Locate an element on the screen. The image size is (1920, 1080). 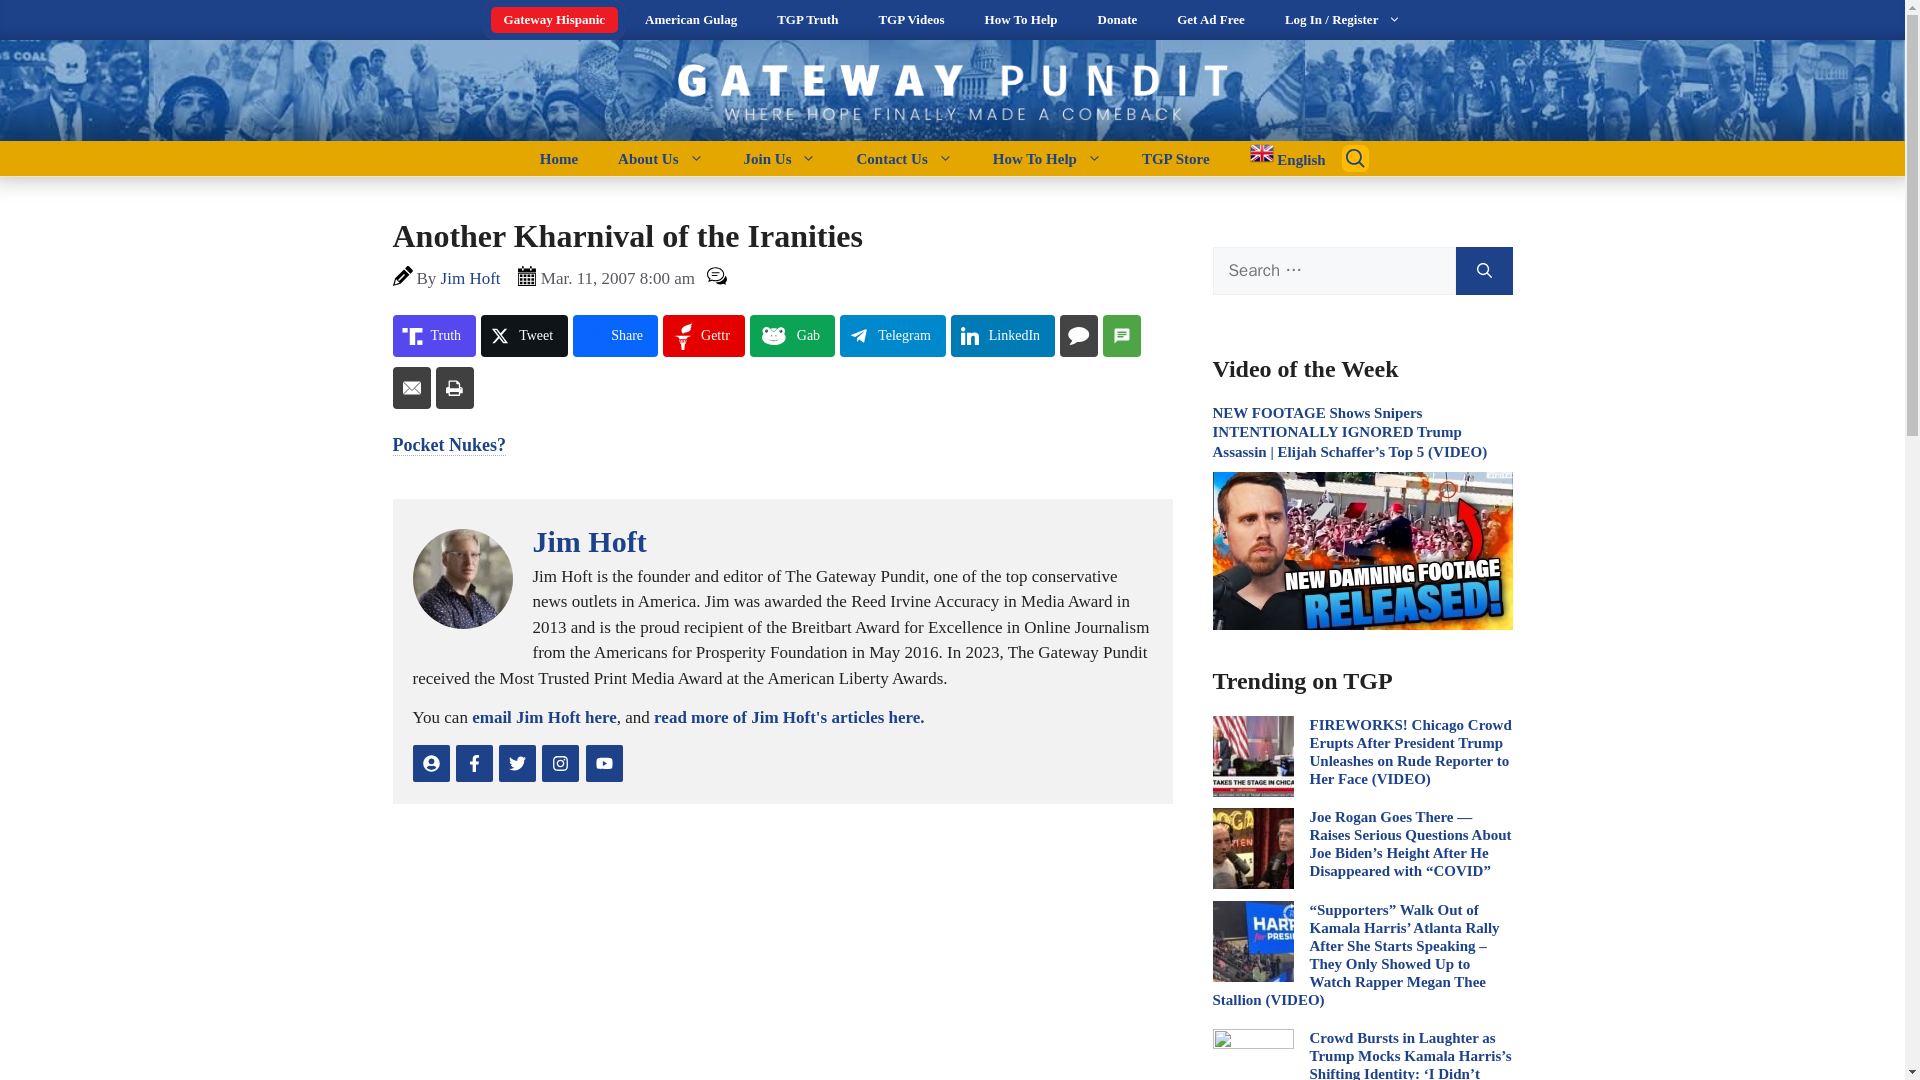
Join Us is located at coordinates (780, 158).